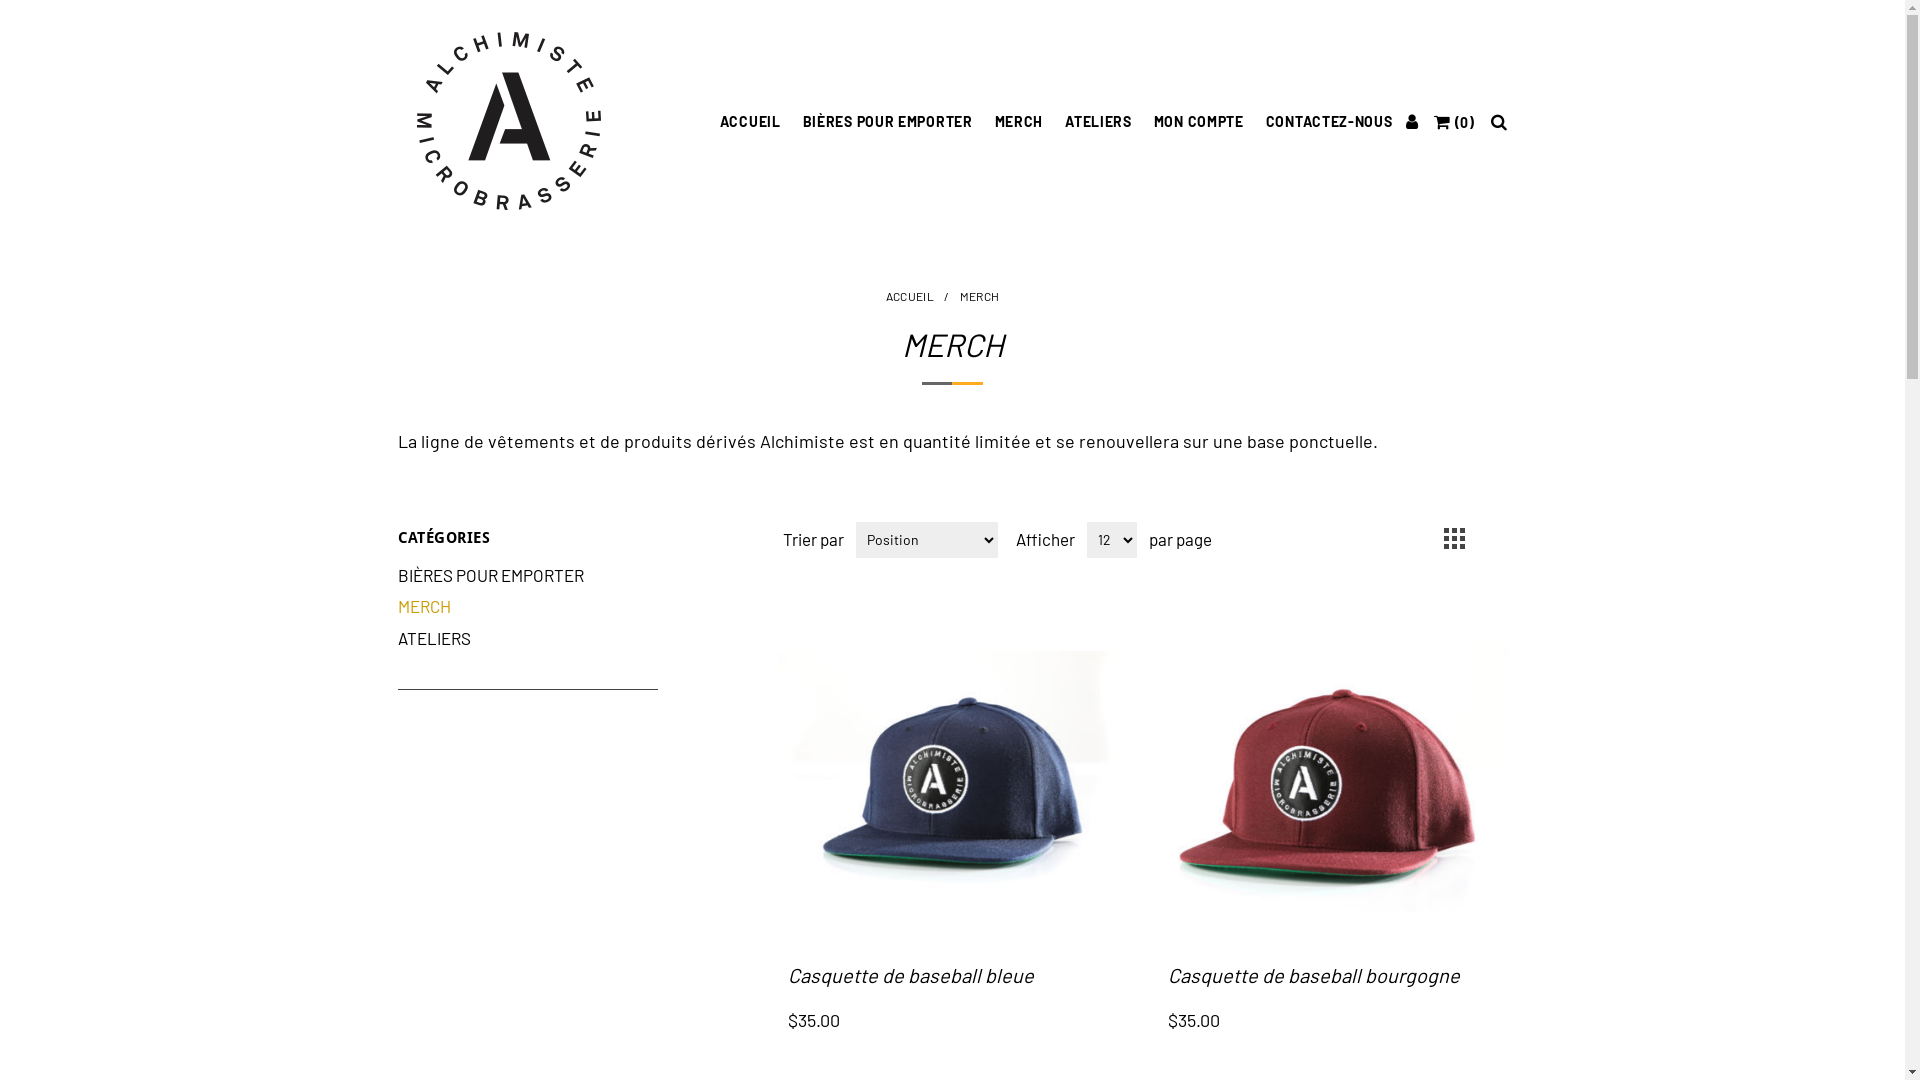 Image resolution: width=1920 pixels, height=1080 pixels. What do you see at coordinates (1019, 122) in the screenshot?
I see `MERCH` at bounding box center [1019, 122].